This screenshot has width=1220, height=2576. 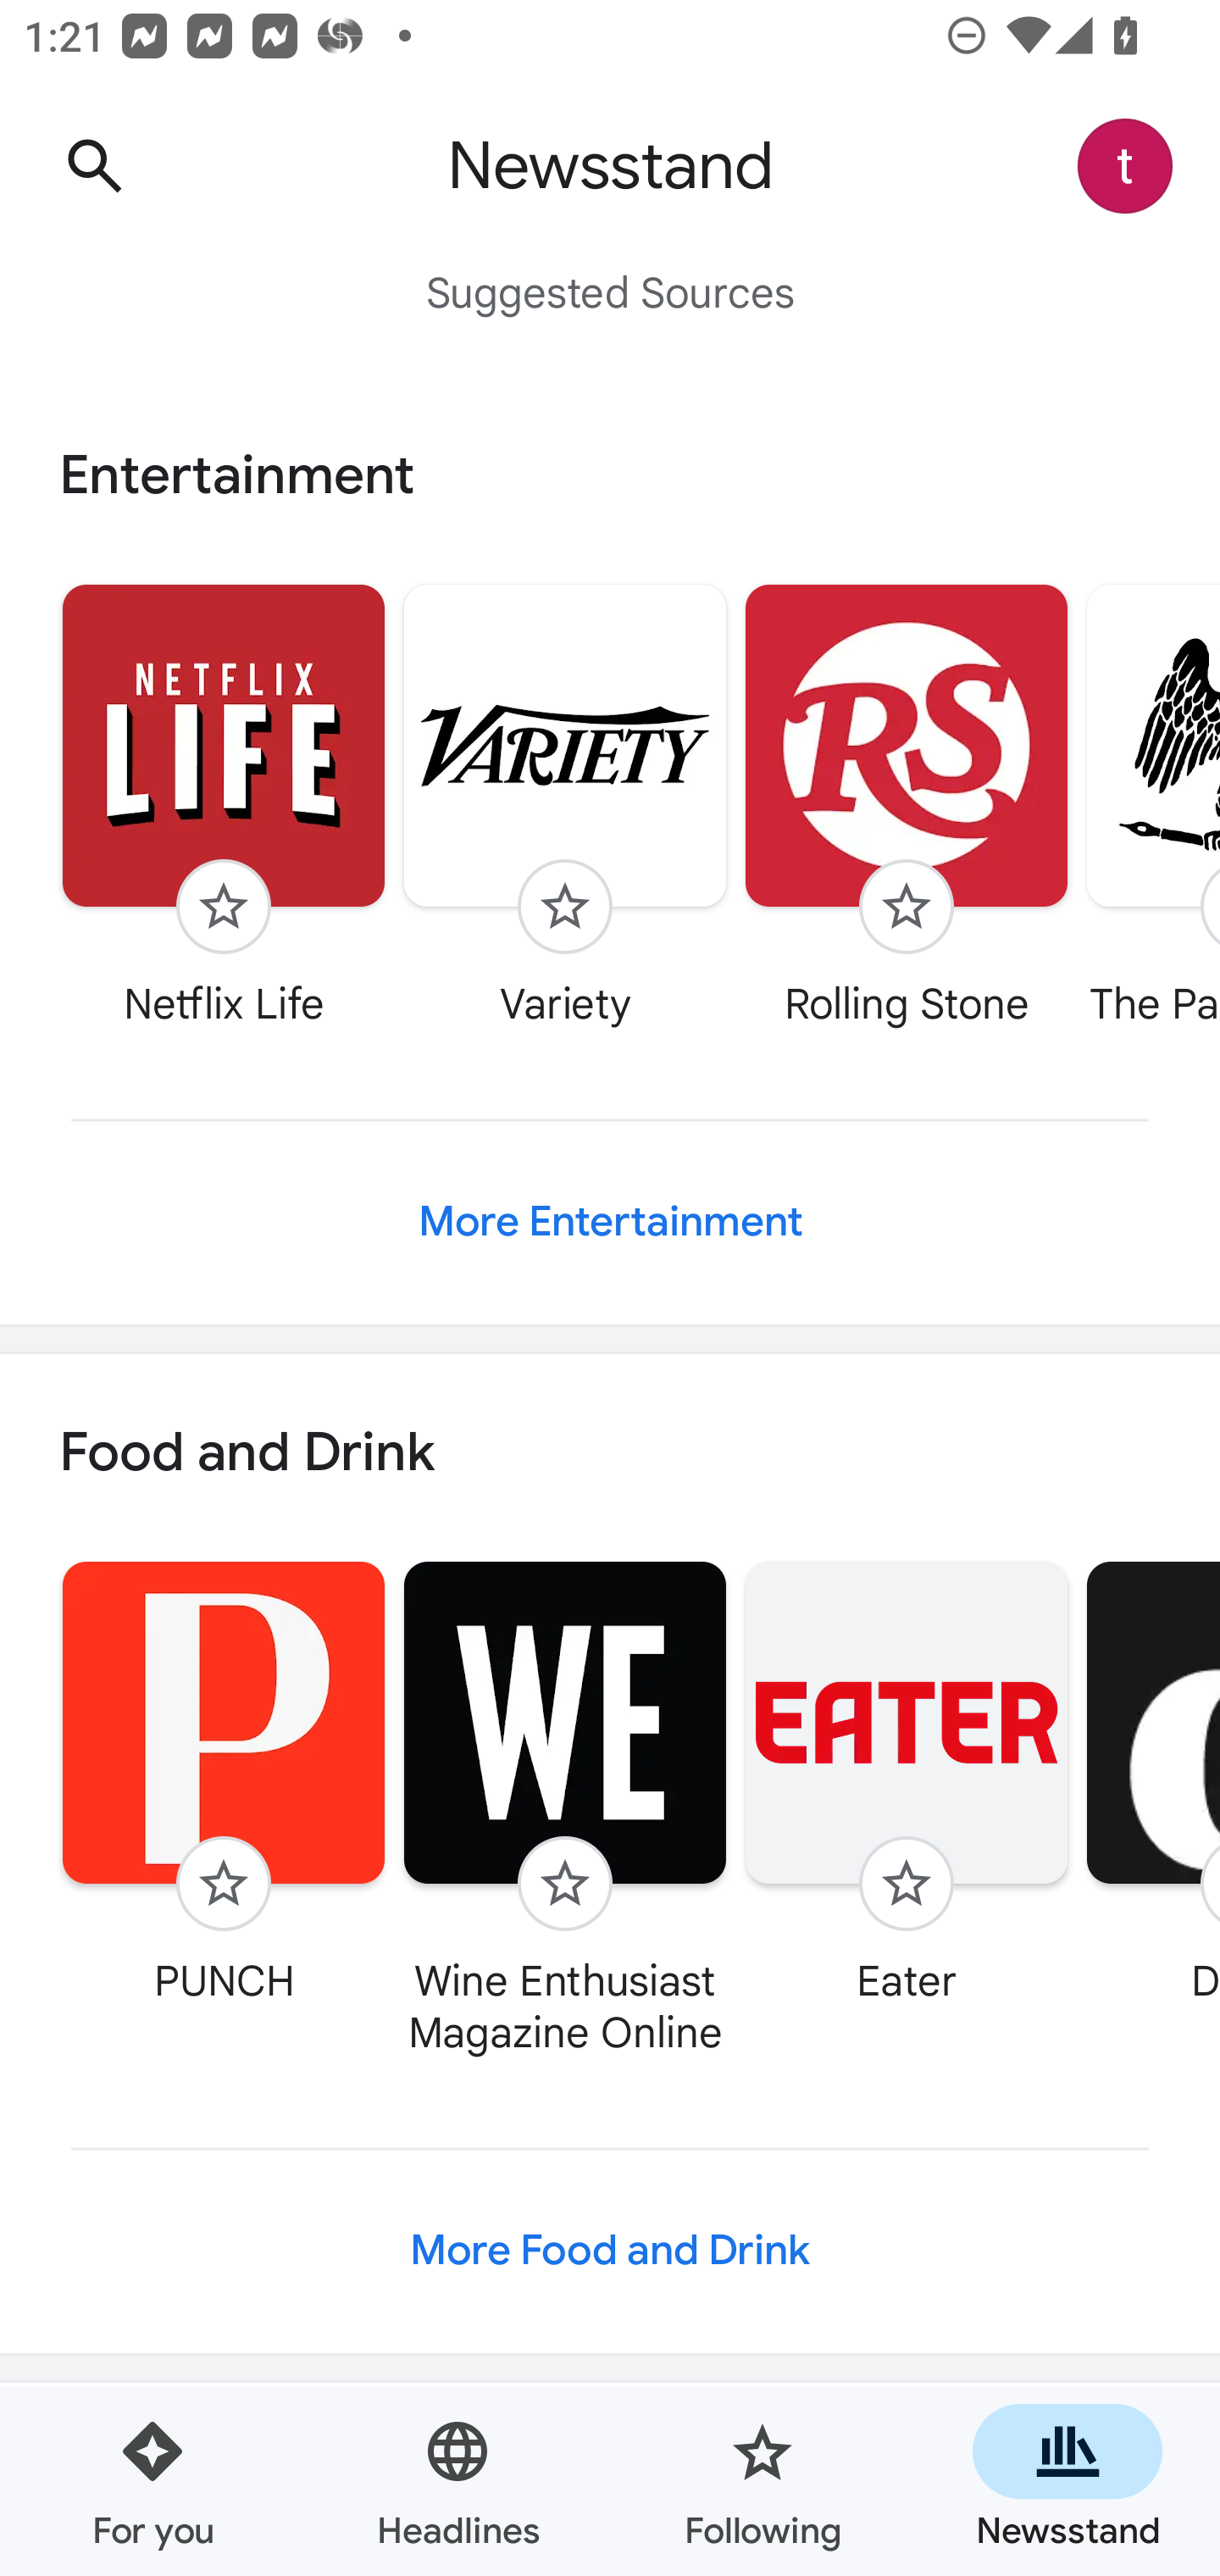 I want to click on Follow, so click(x=564, y=907).